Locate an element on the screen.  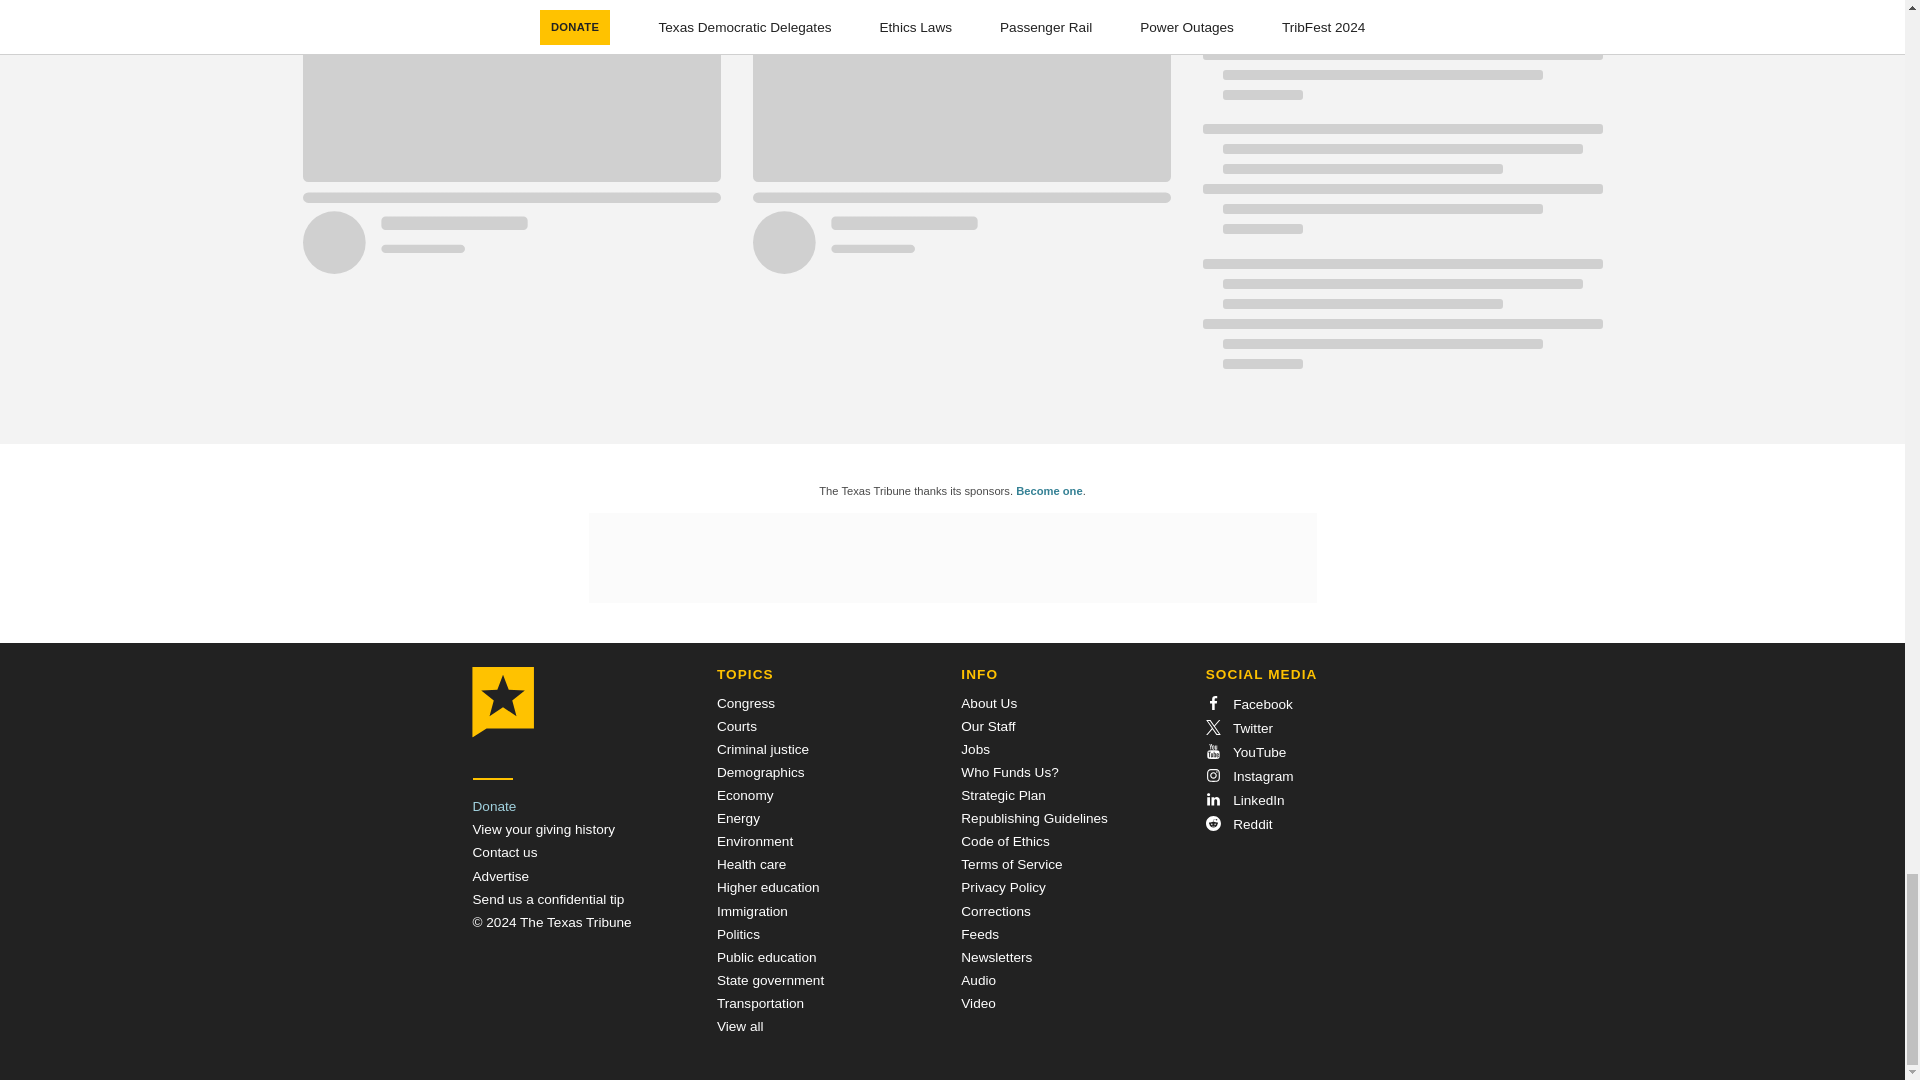
About Us is located at coordinates (989, 702).